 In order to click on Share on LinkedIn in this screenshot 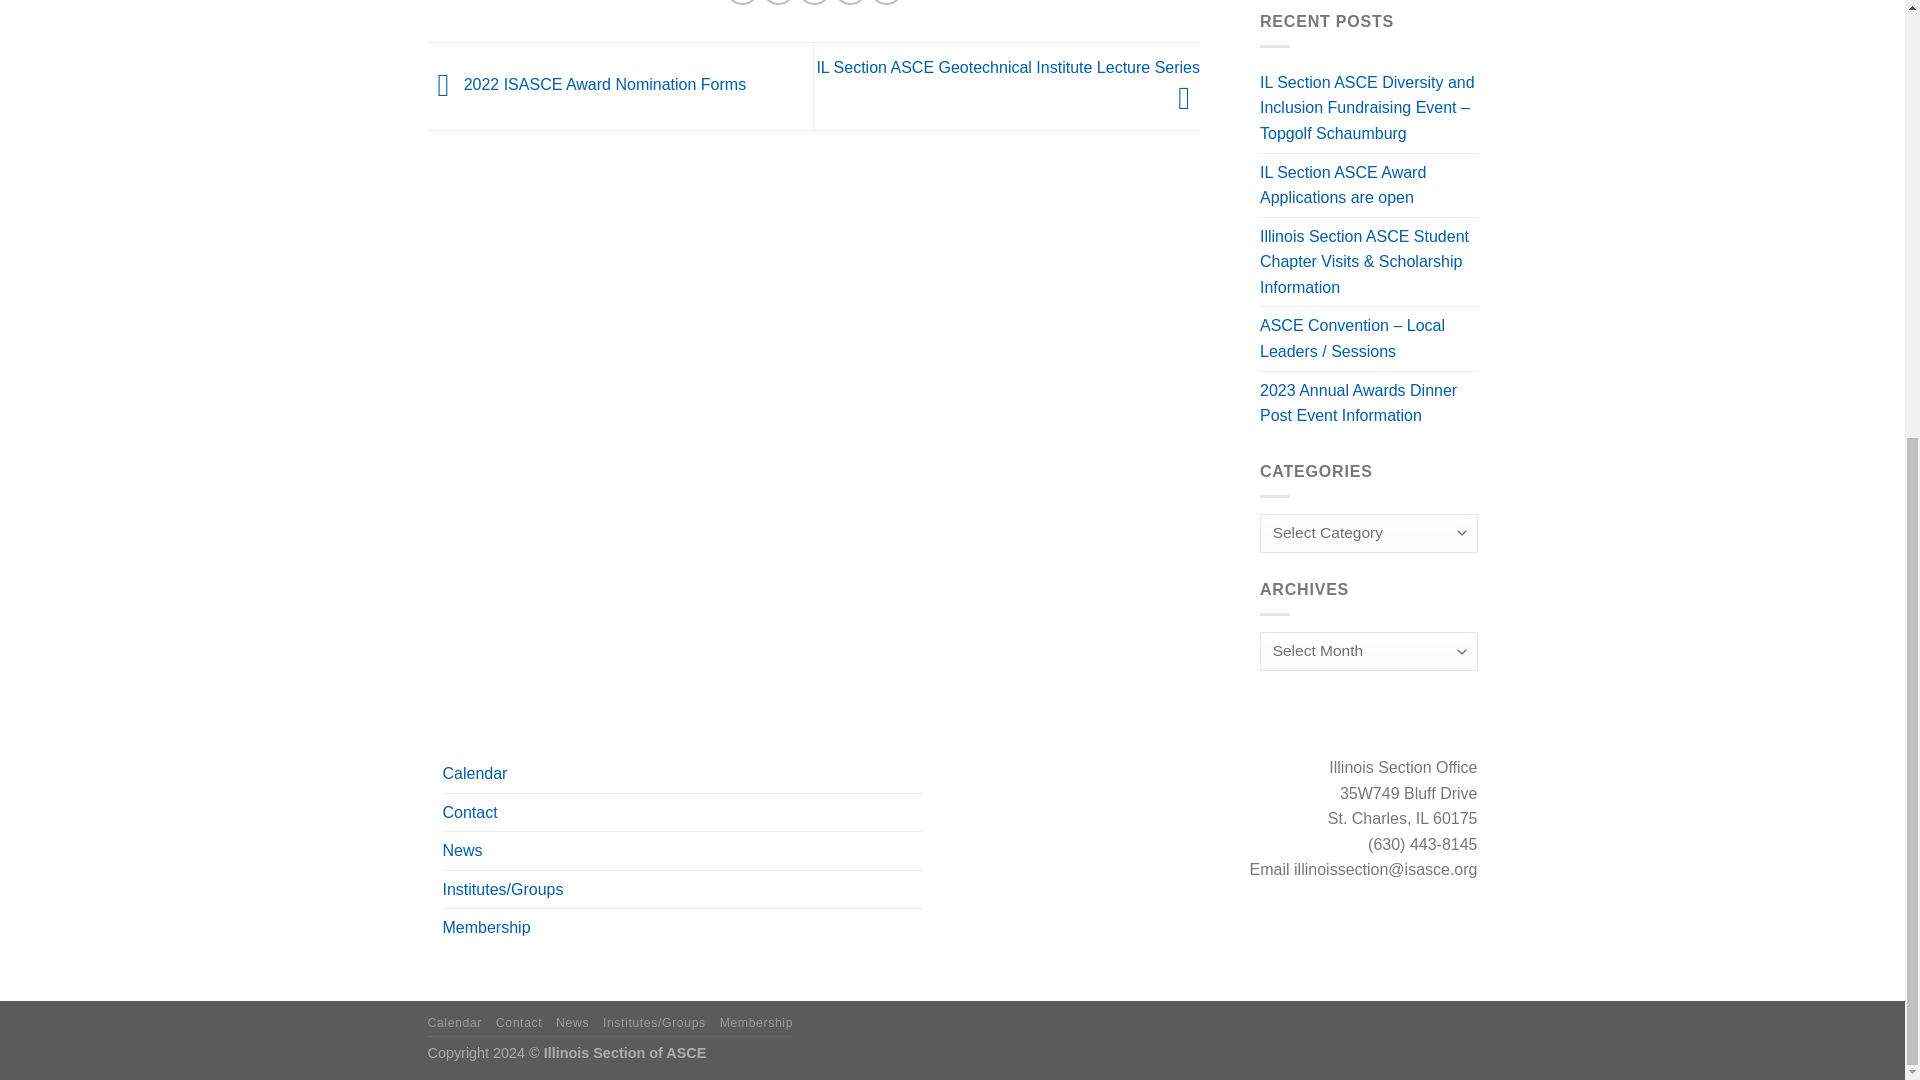, I will do `click(886, 2)`.